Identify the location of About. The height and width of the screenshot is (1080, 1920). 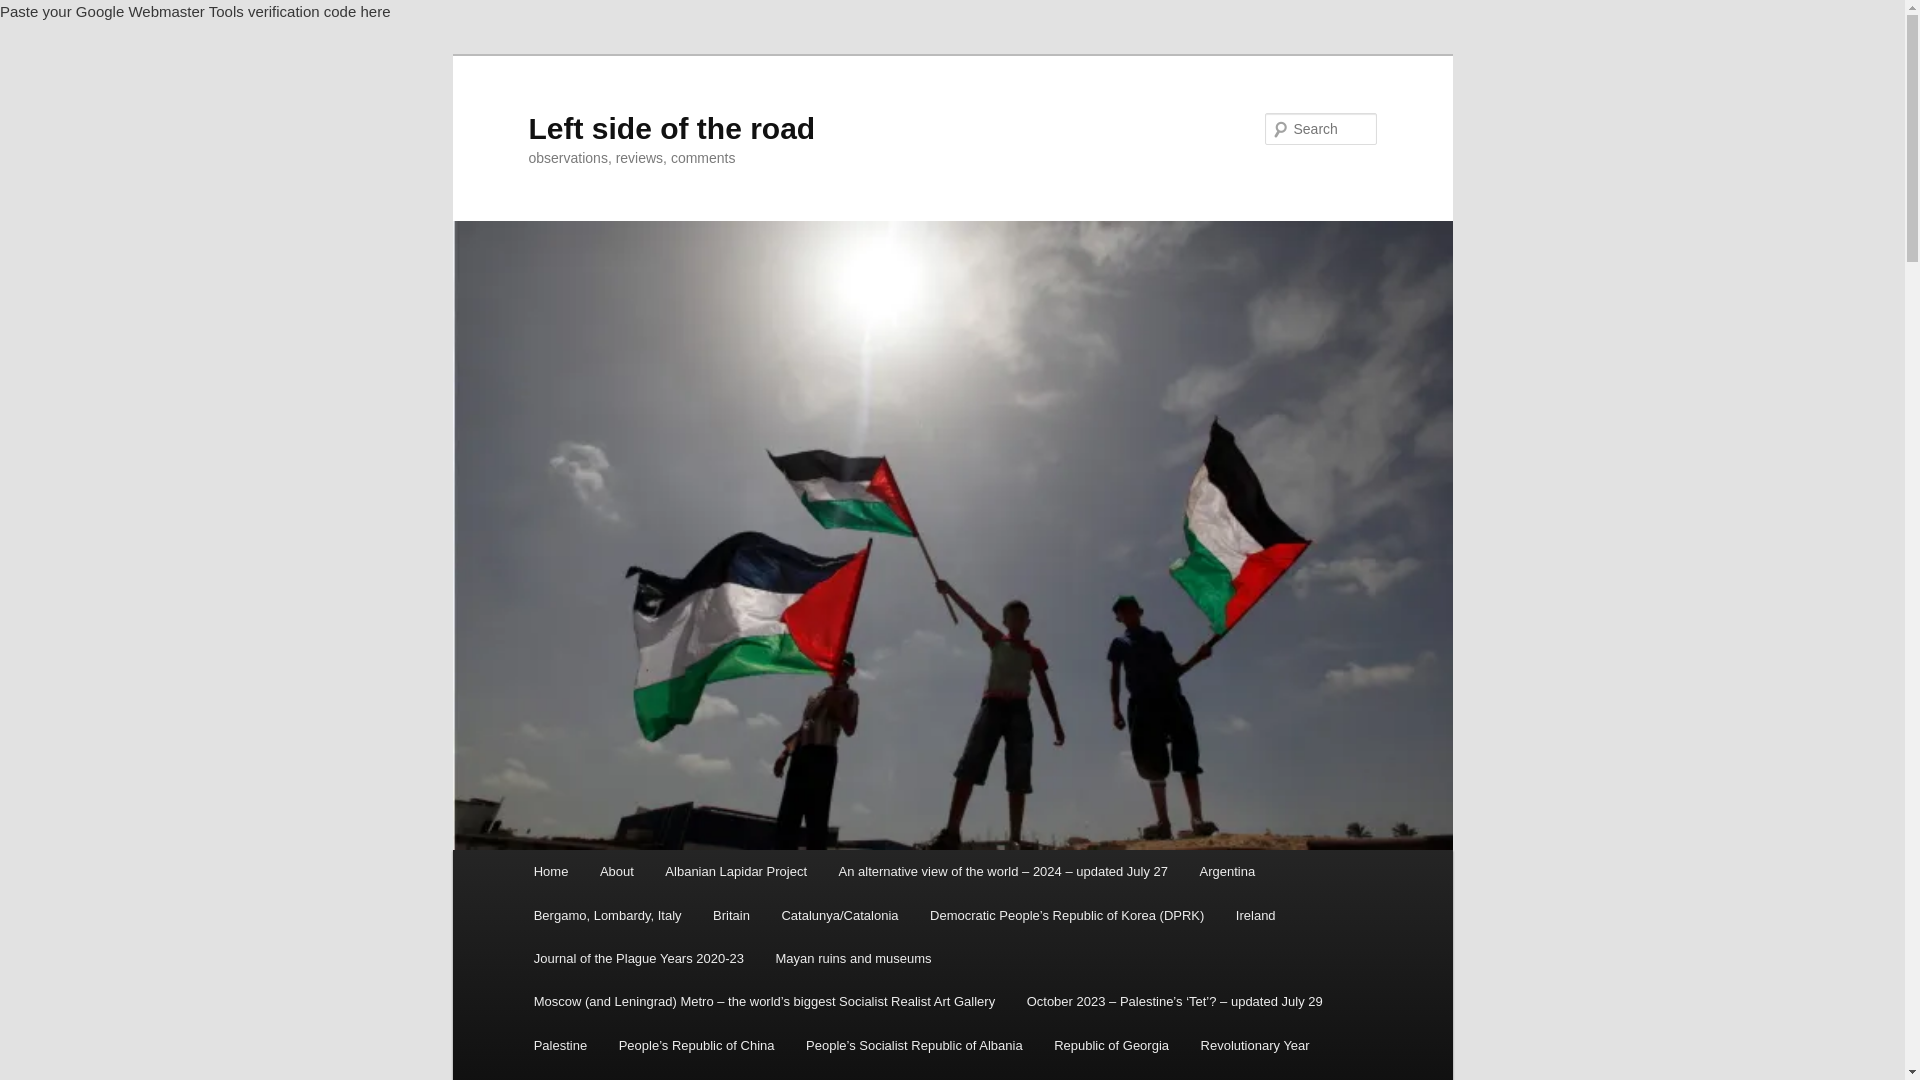
(616, 871).